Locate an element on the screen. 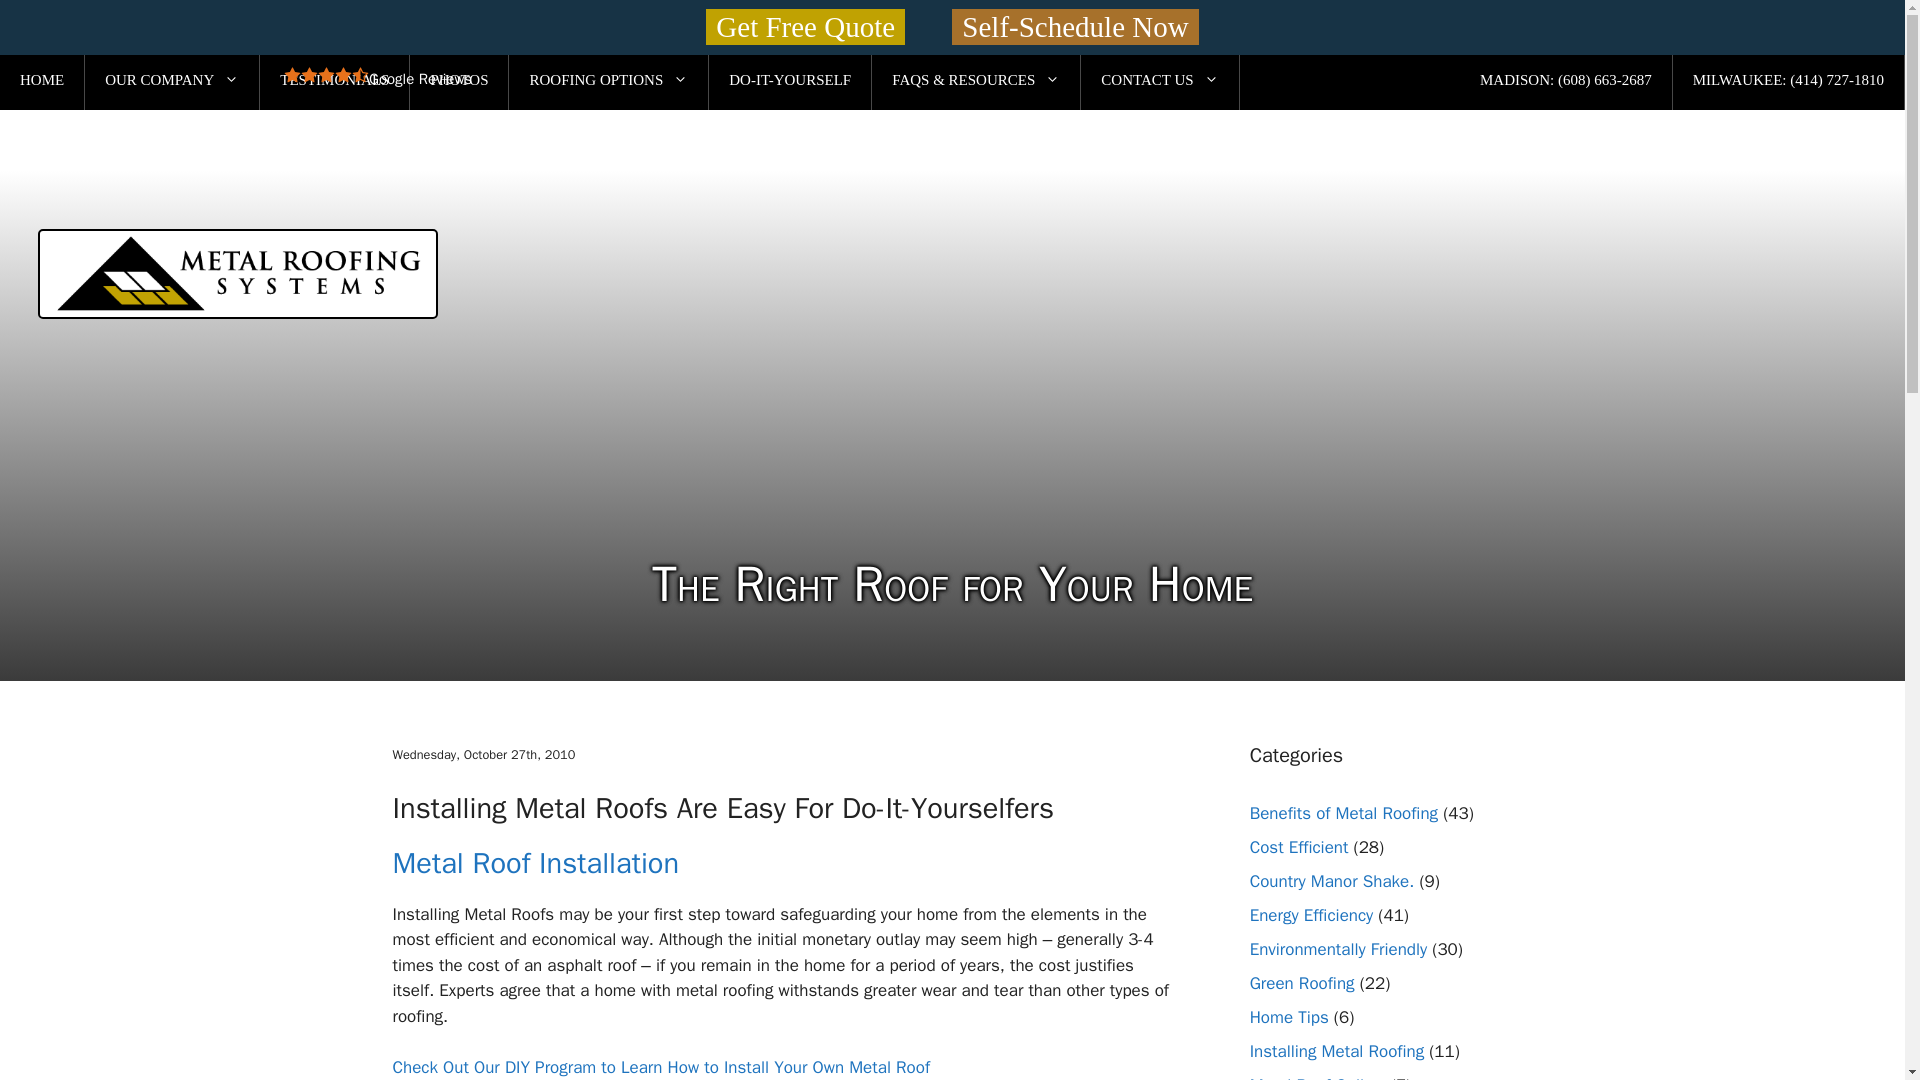 This screenshot has height=1080, width=1920. Self-Schedule Now is located at coordinates (1075, 26).